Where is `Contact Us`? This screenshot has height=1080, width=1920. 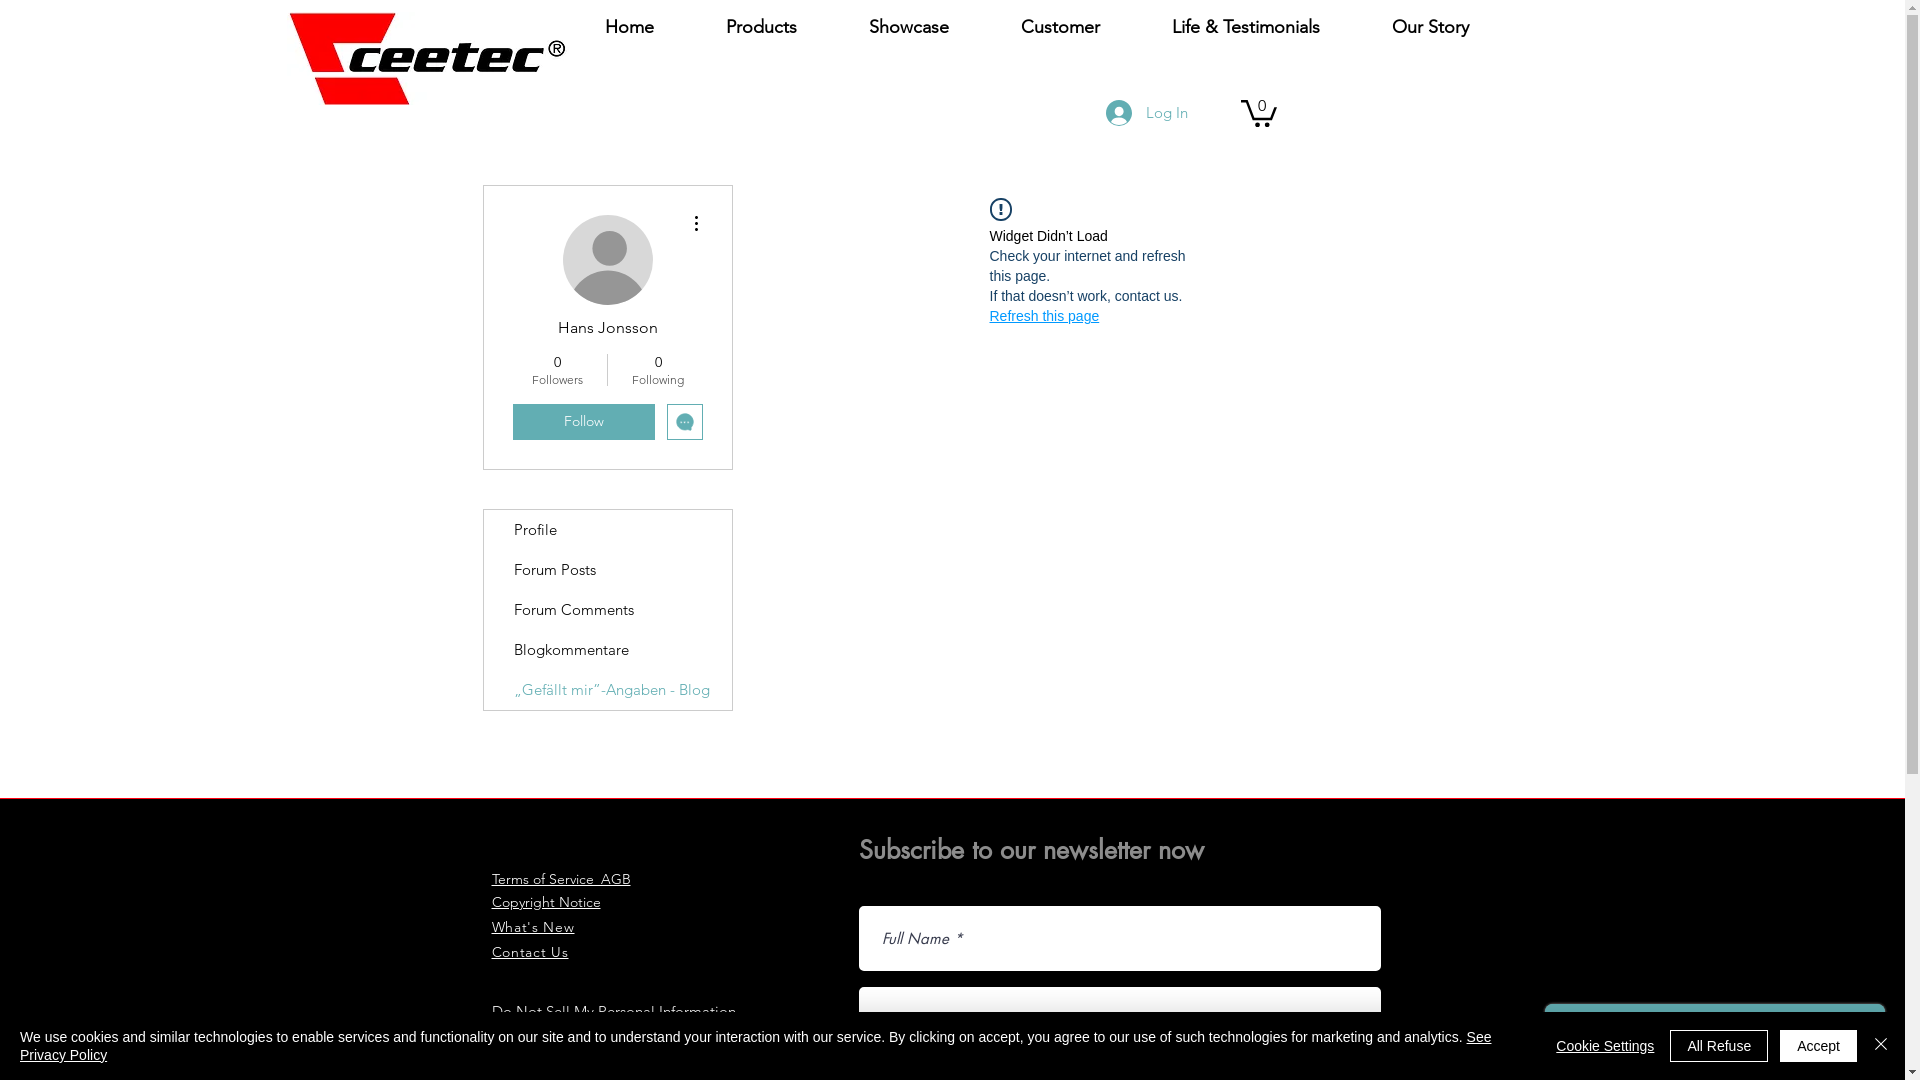 Contact Us is located at coordinates (530, 952).